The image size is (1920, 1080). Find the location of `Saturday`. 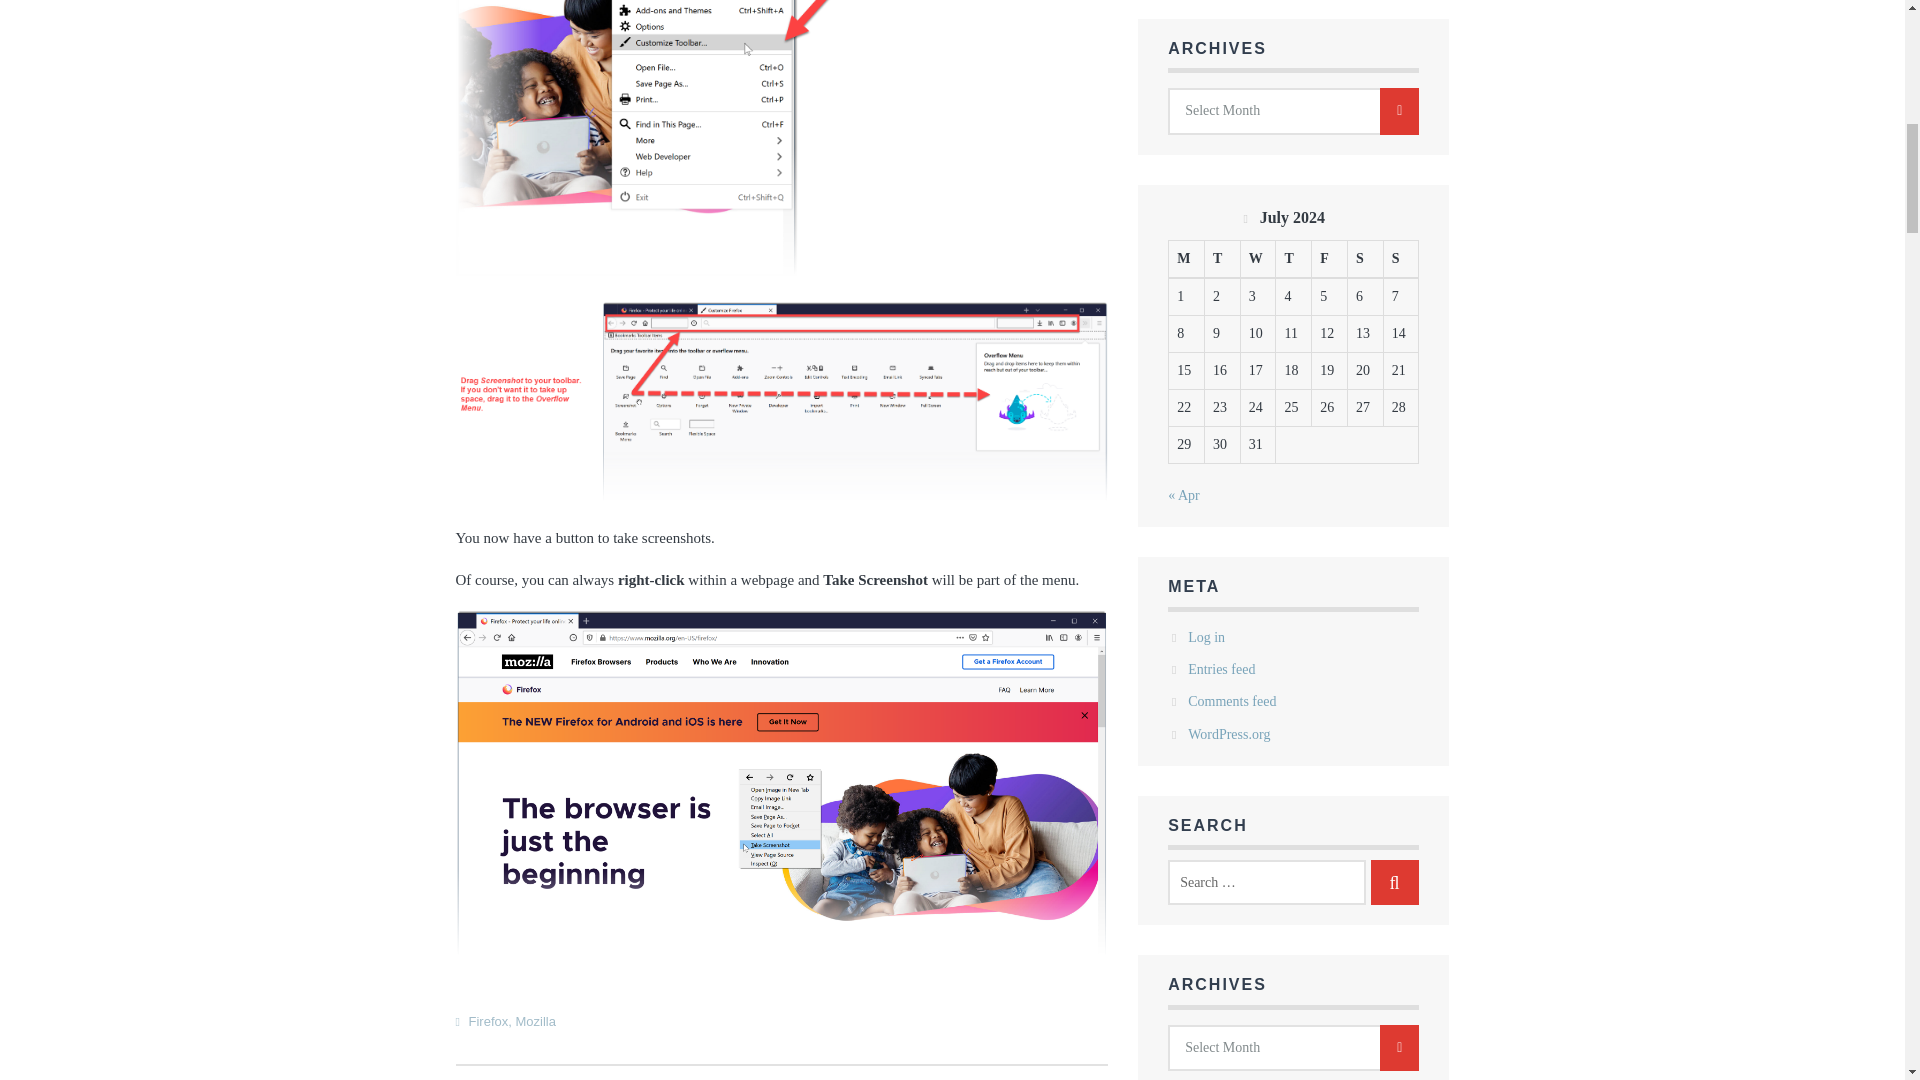

Saturday is located at coordinates (1364, 258).